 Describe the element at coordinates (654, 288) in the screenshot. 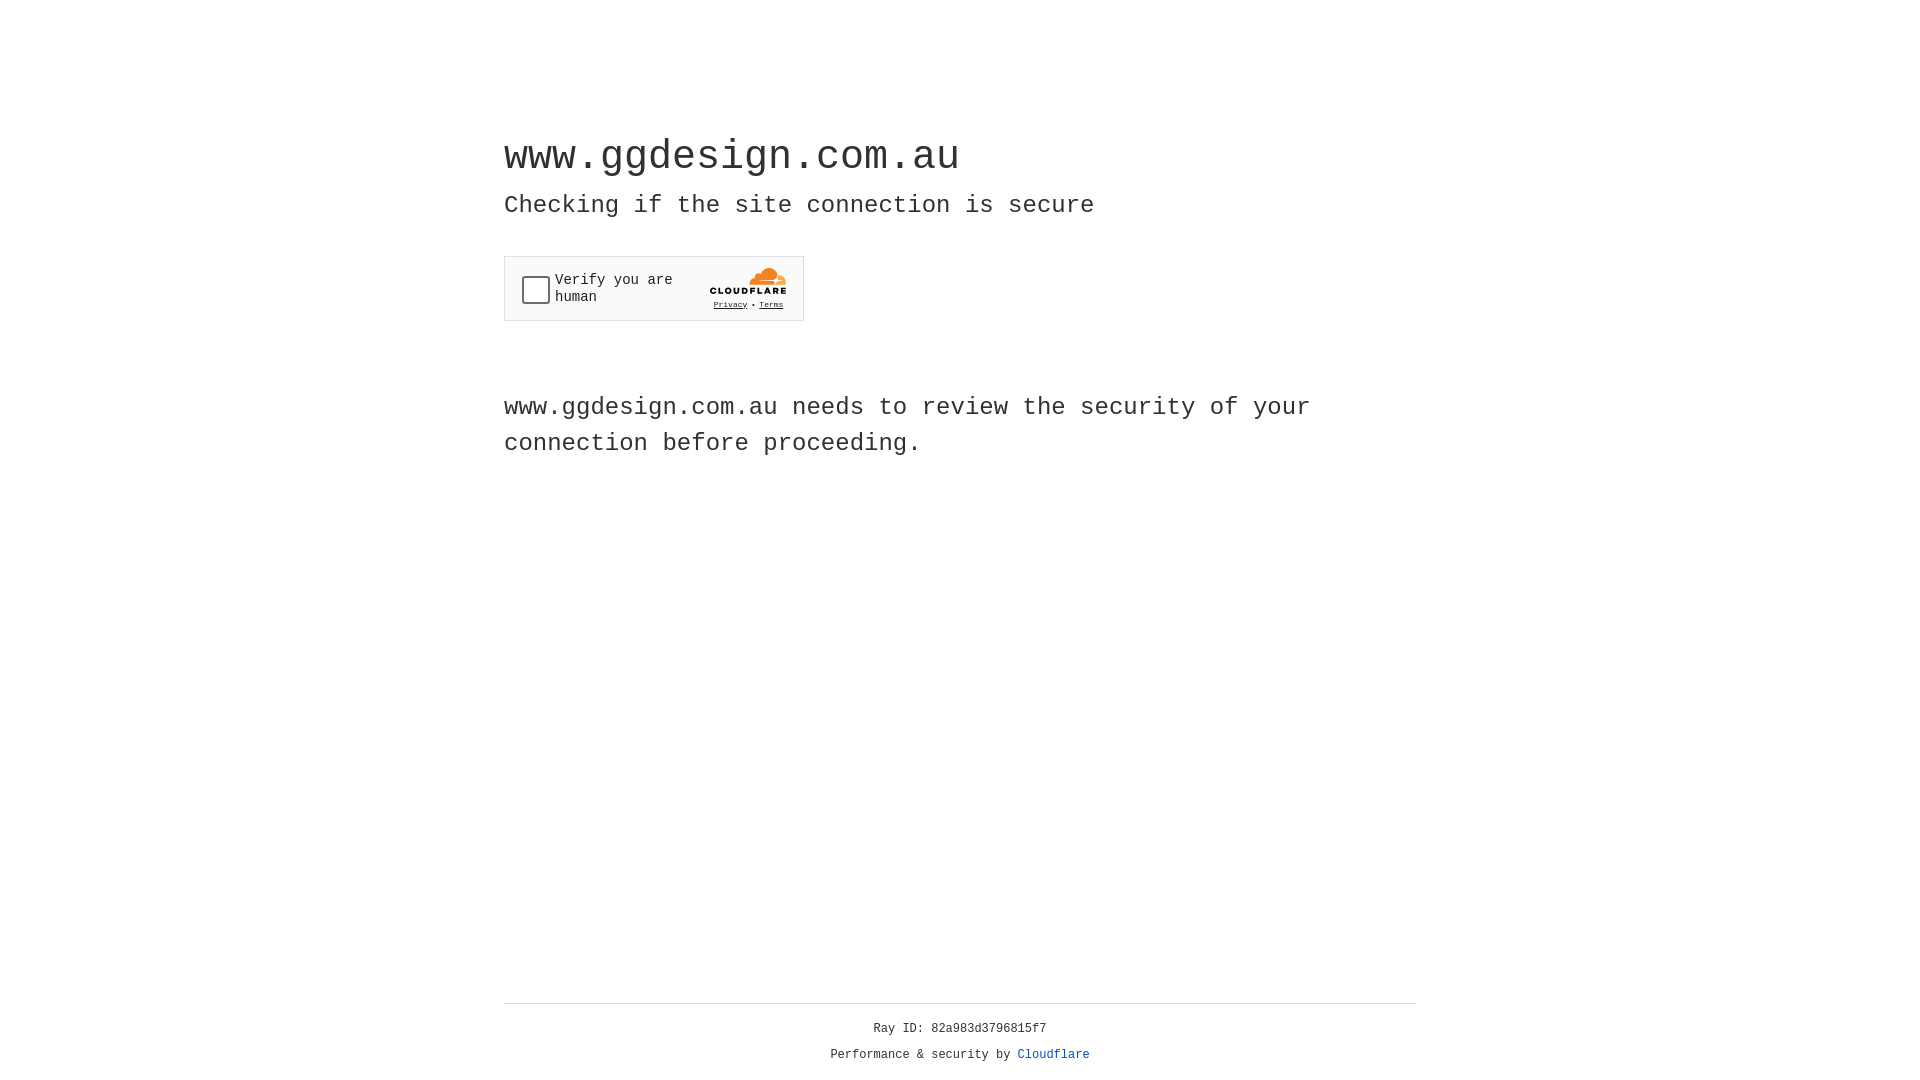

I see `Widget containing a Cloudflare security challenge` at that location.